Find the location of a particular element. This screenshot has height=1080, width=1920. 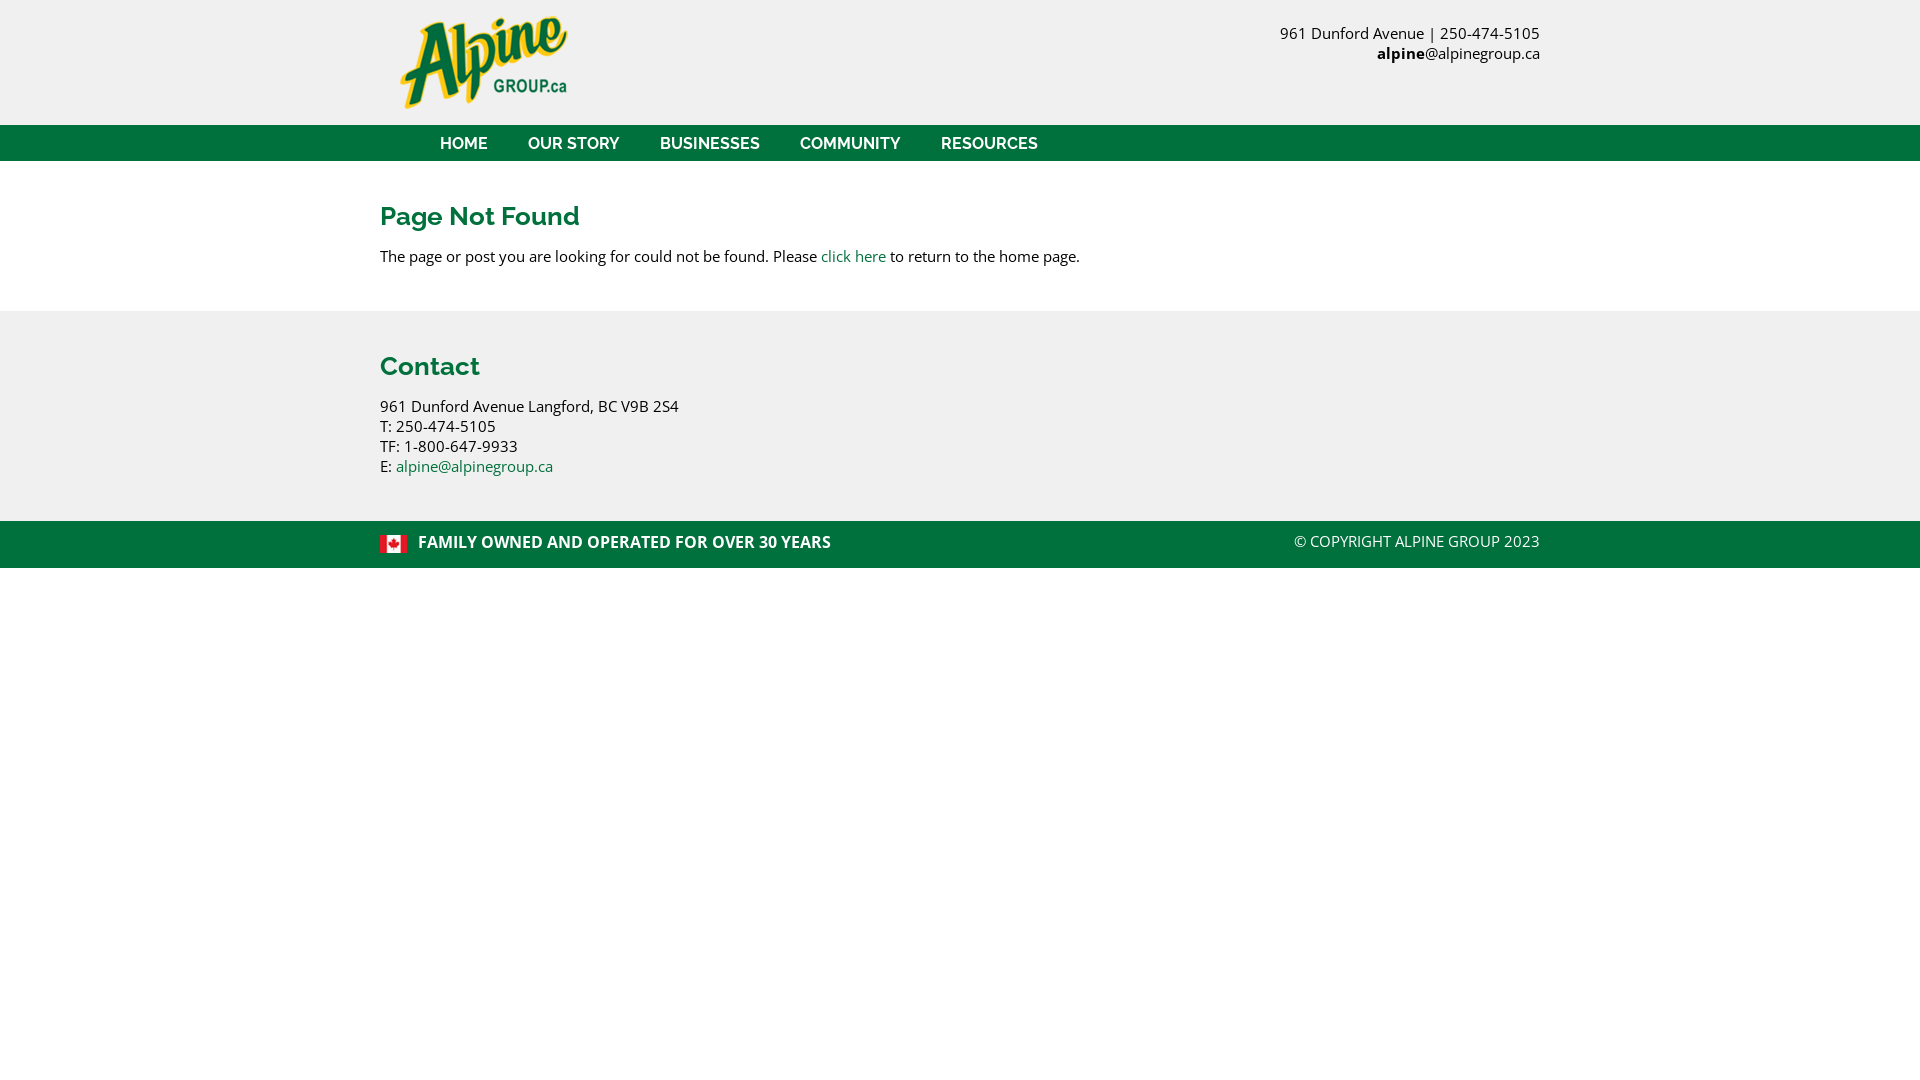

click here is located at coordinates (854, 256).